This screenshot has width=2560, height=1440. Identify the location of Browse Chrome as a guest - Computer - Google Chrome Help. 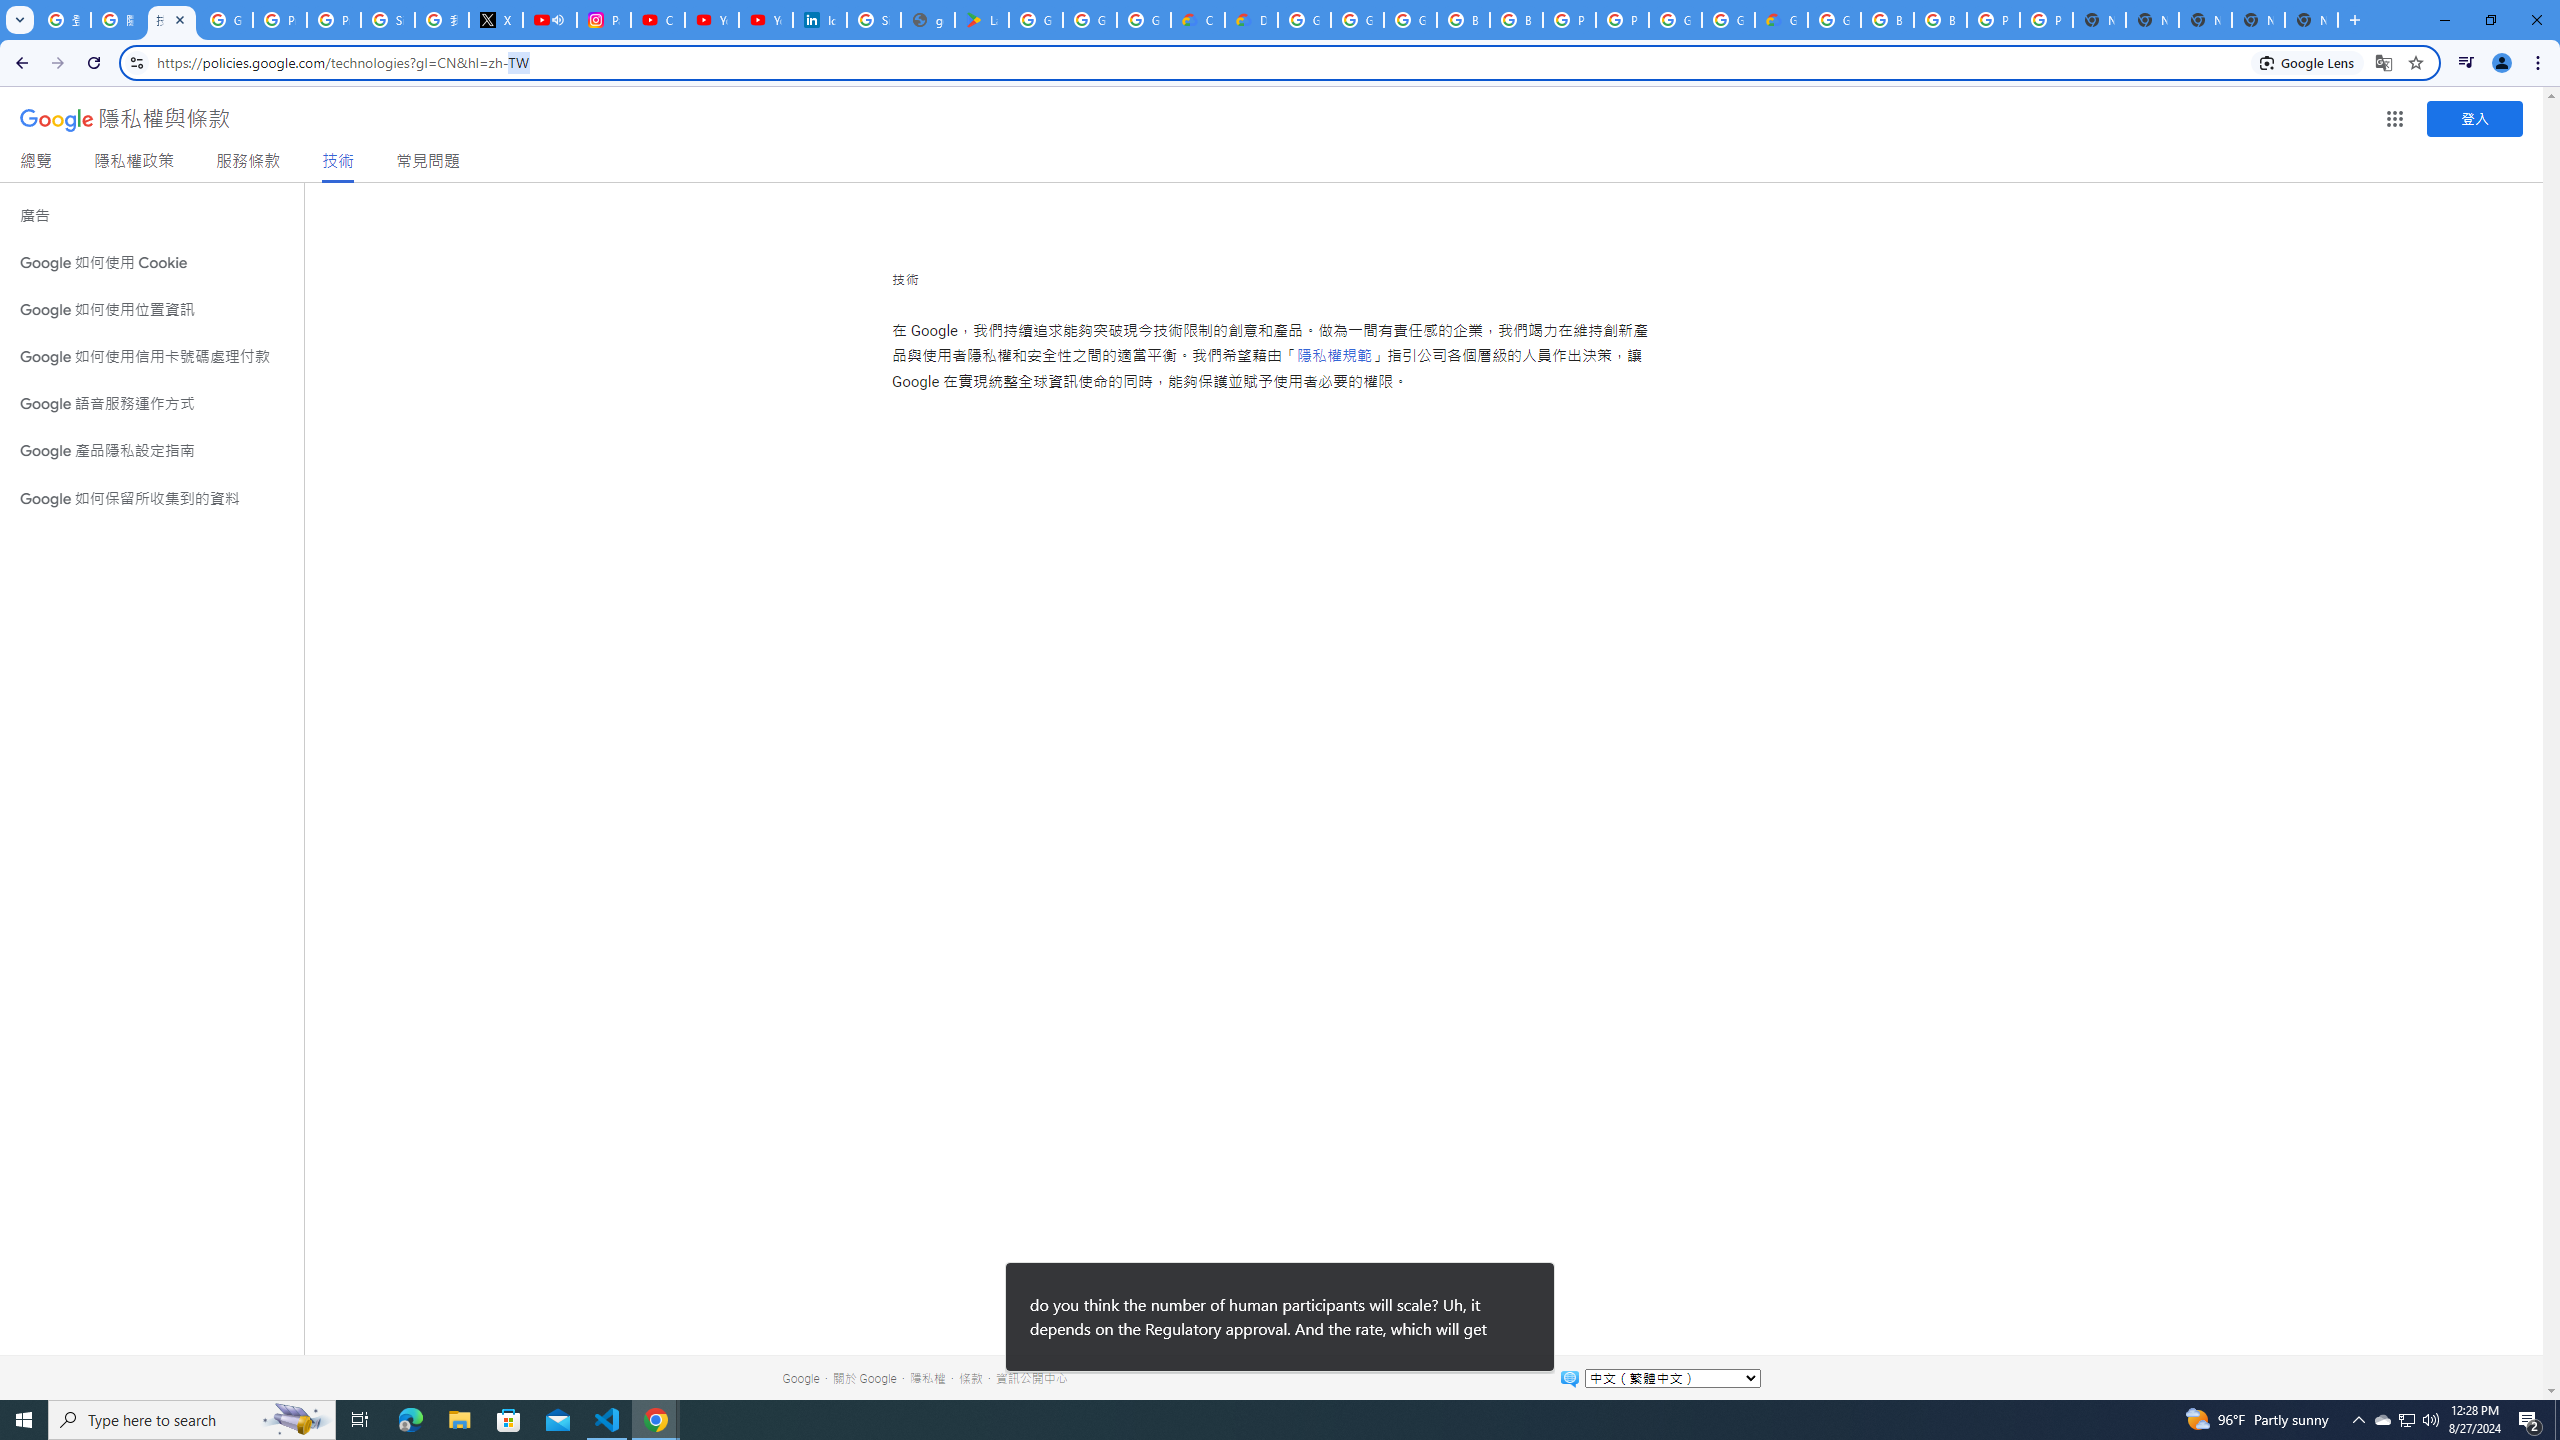
(1516, 20).